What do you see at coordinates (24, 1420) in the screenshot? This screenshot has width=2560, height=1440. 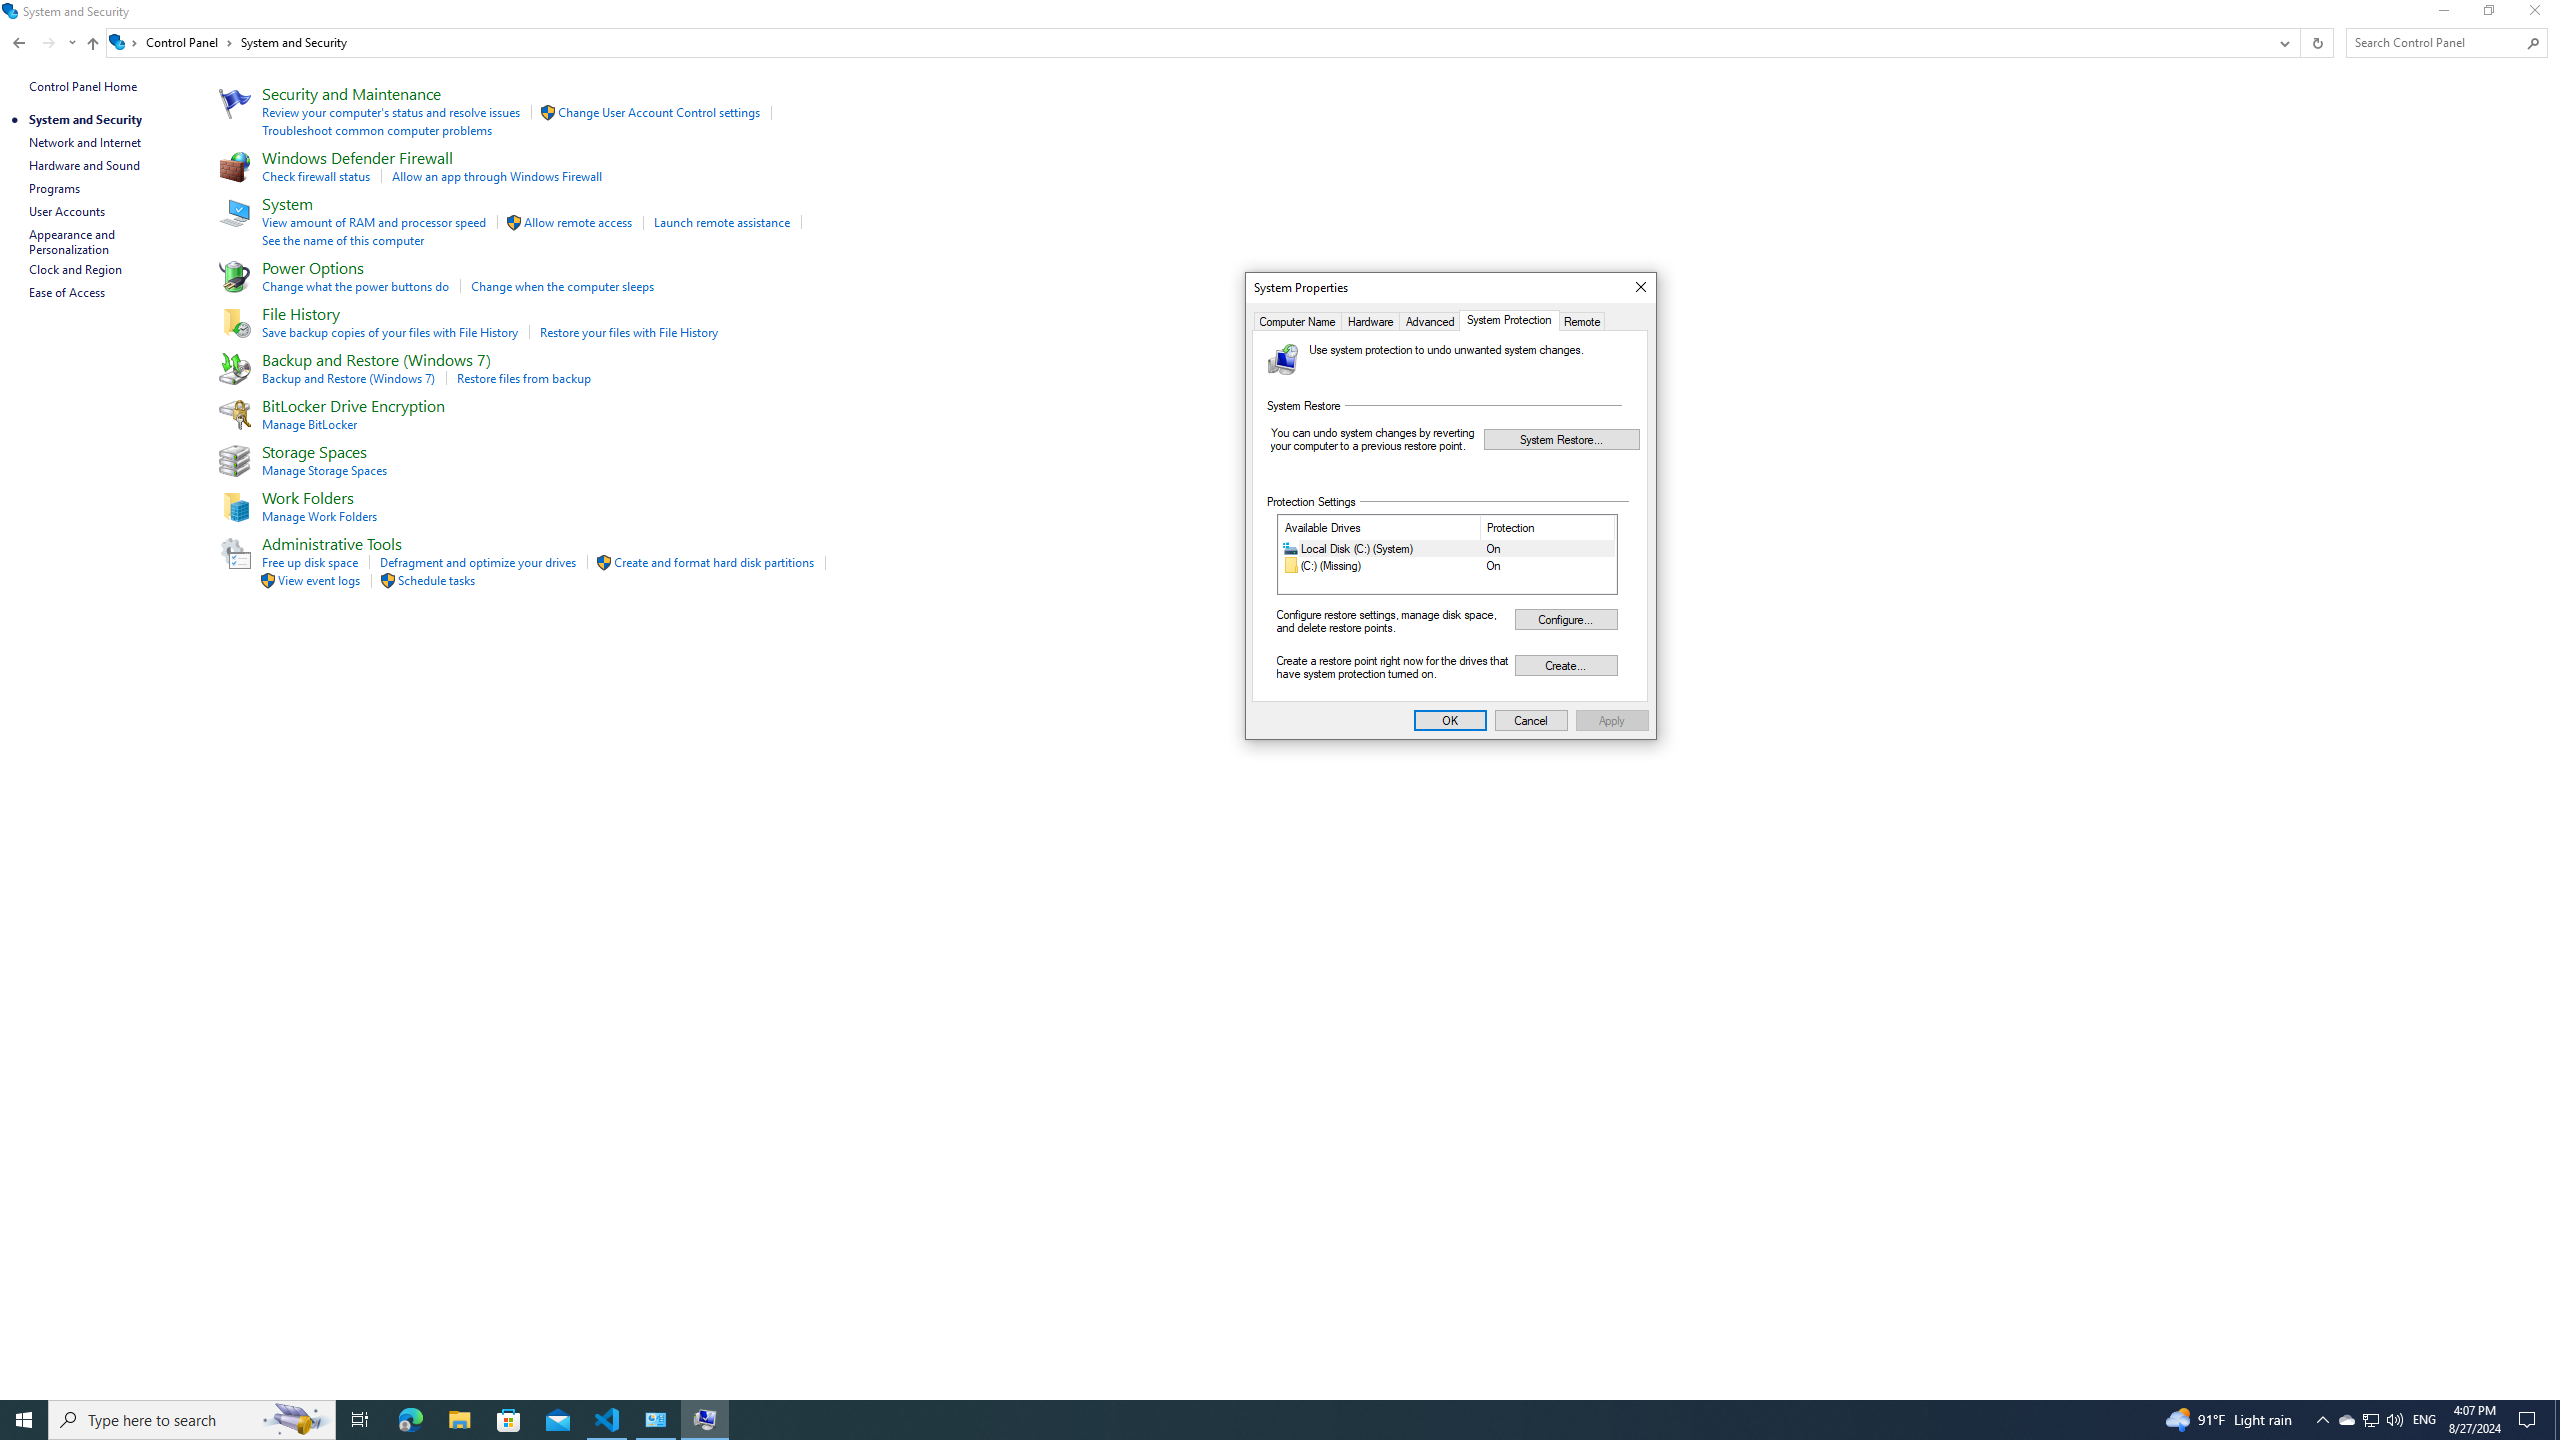 I see `Create...` at bounding box center [24, 1420].